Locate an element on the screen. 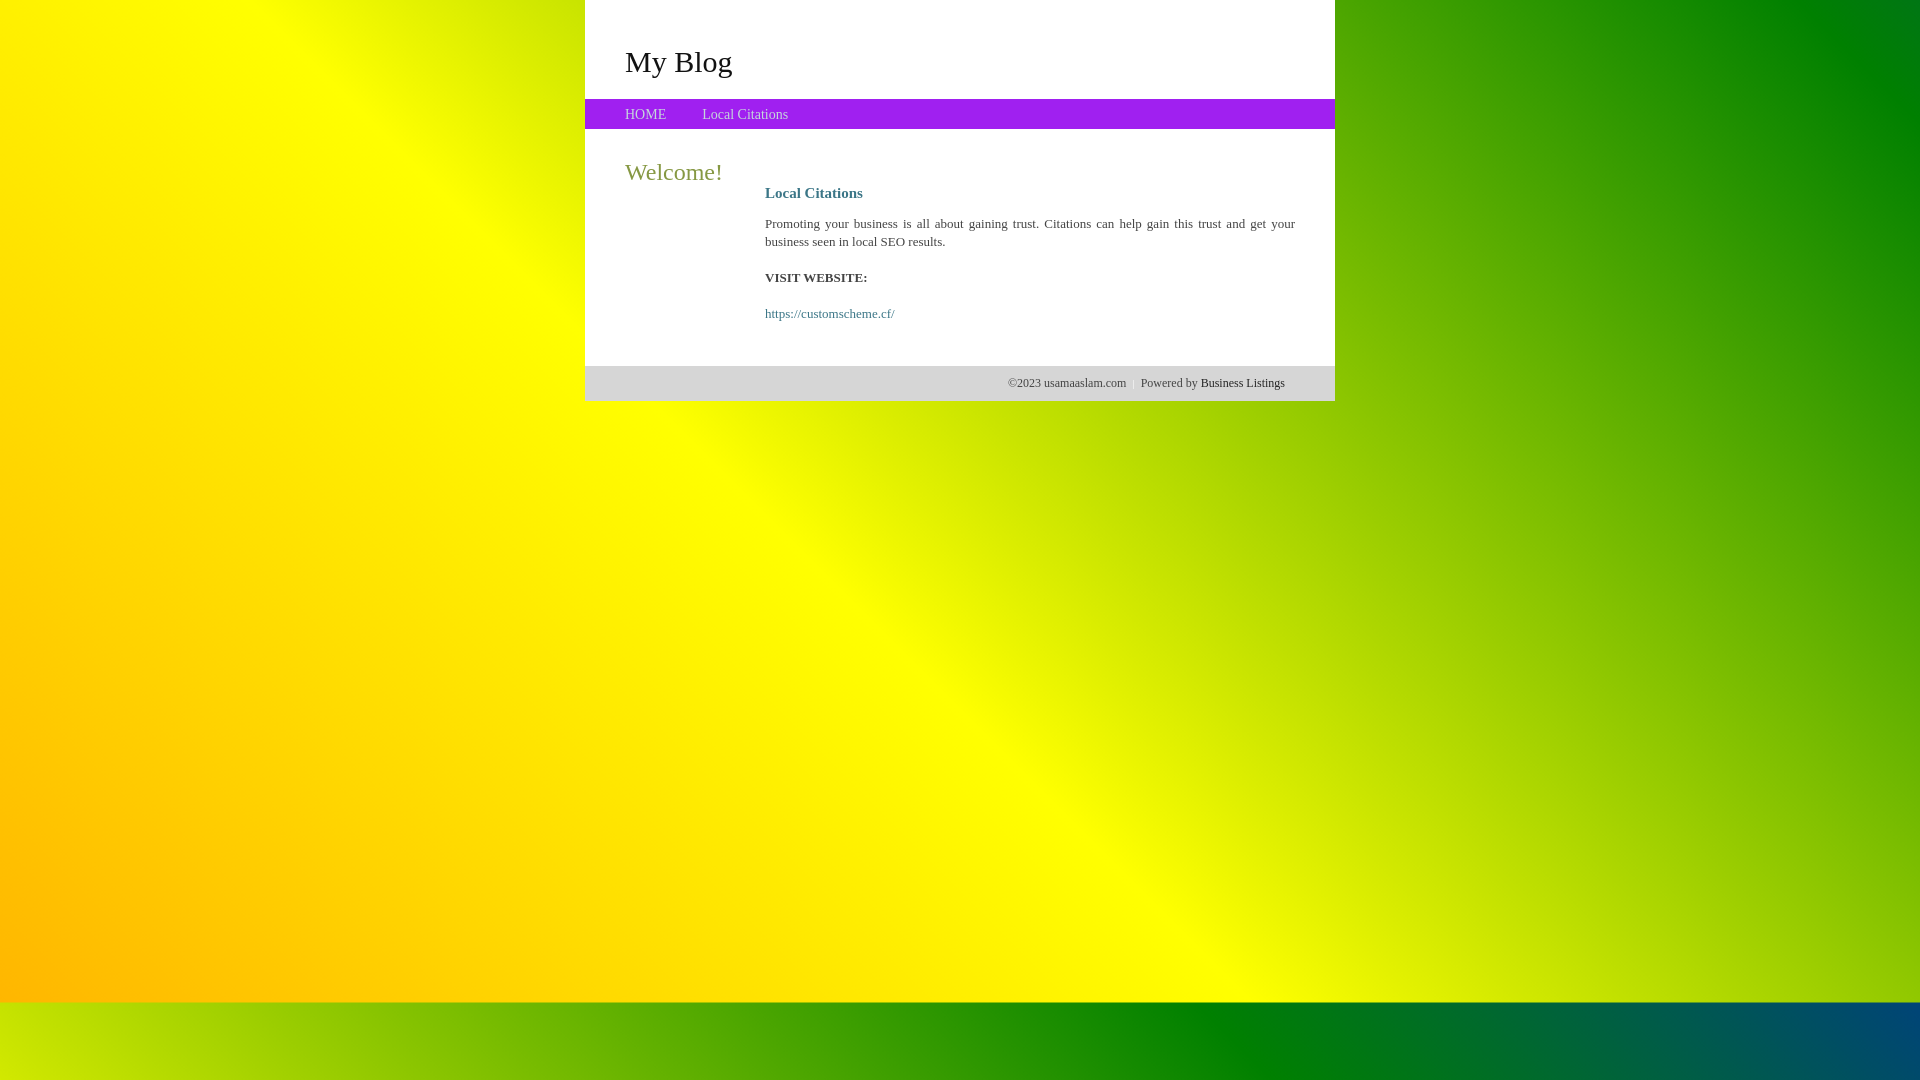  My Blog is located at coordinates (679, 61).